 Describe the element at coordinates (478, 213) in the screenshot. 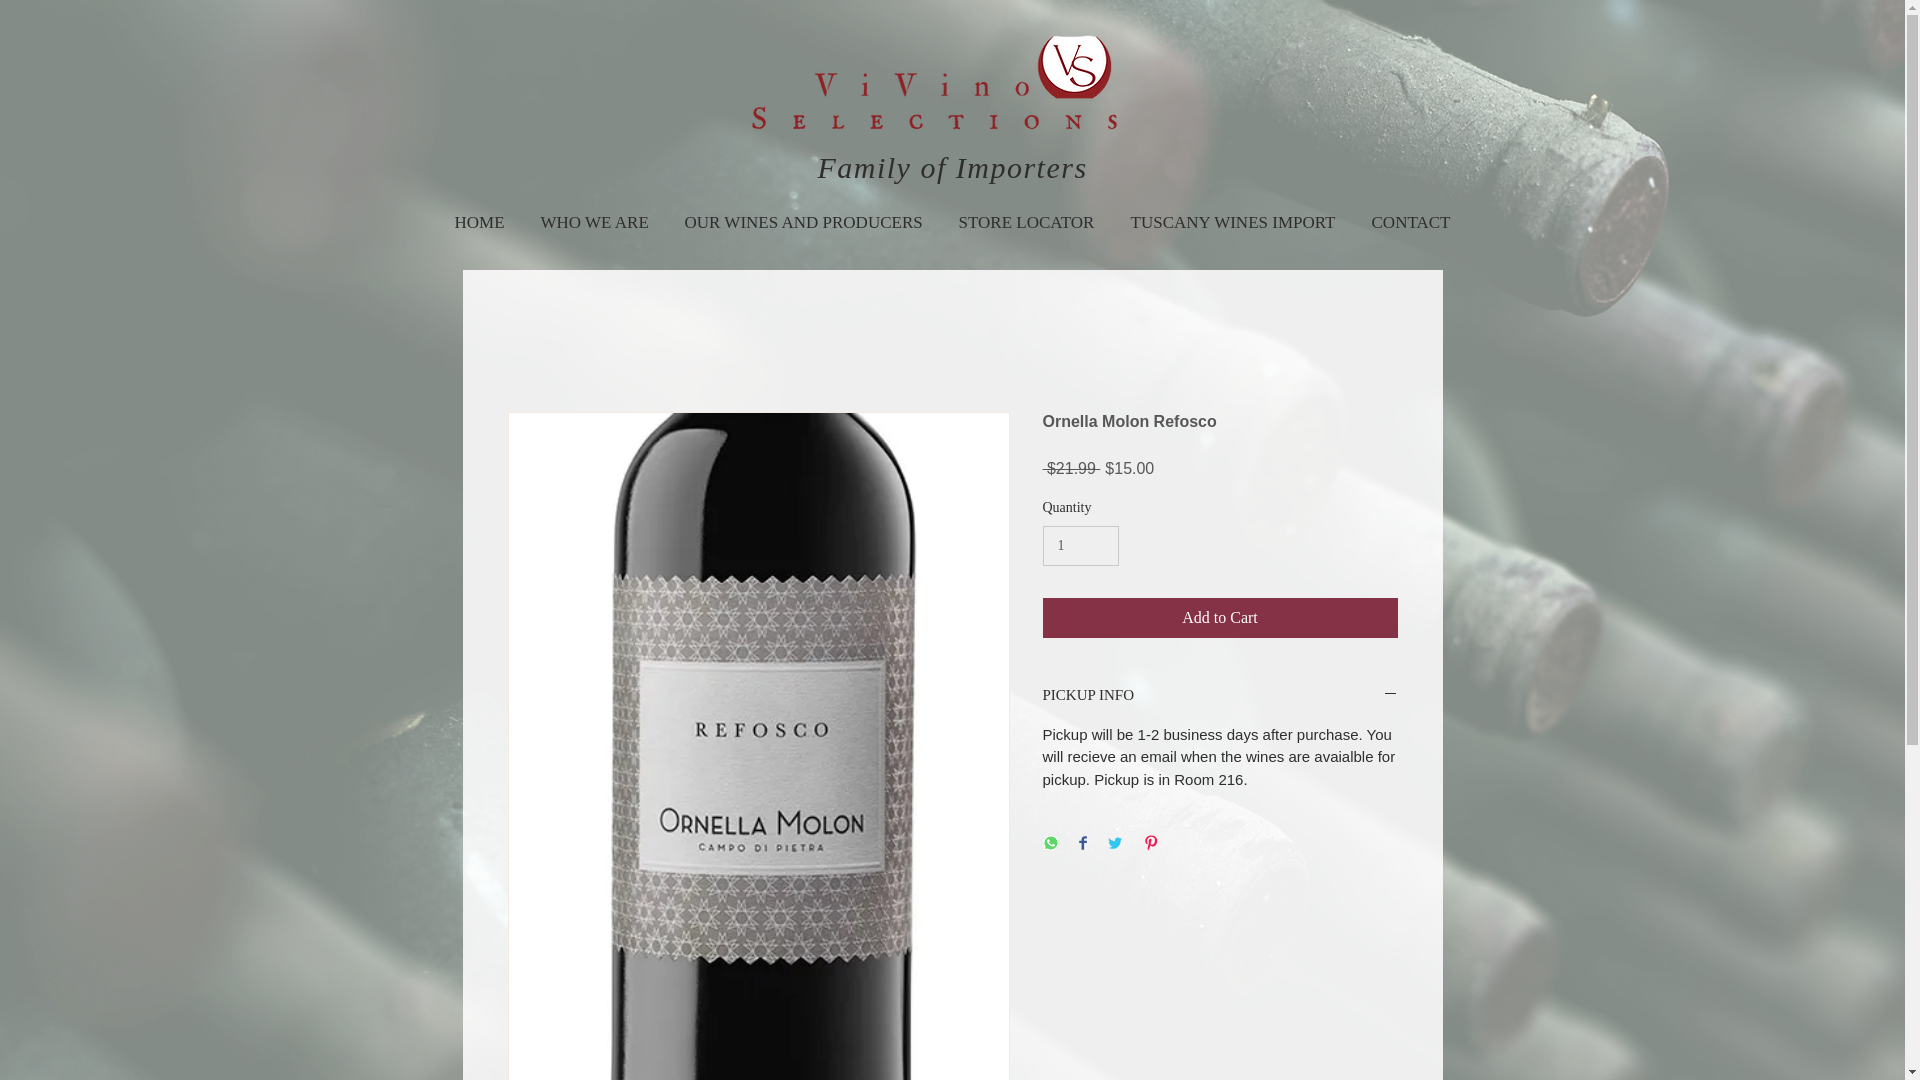

I see `HOME` at that location.